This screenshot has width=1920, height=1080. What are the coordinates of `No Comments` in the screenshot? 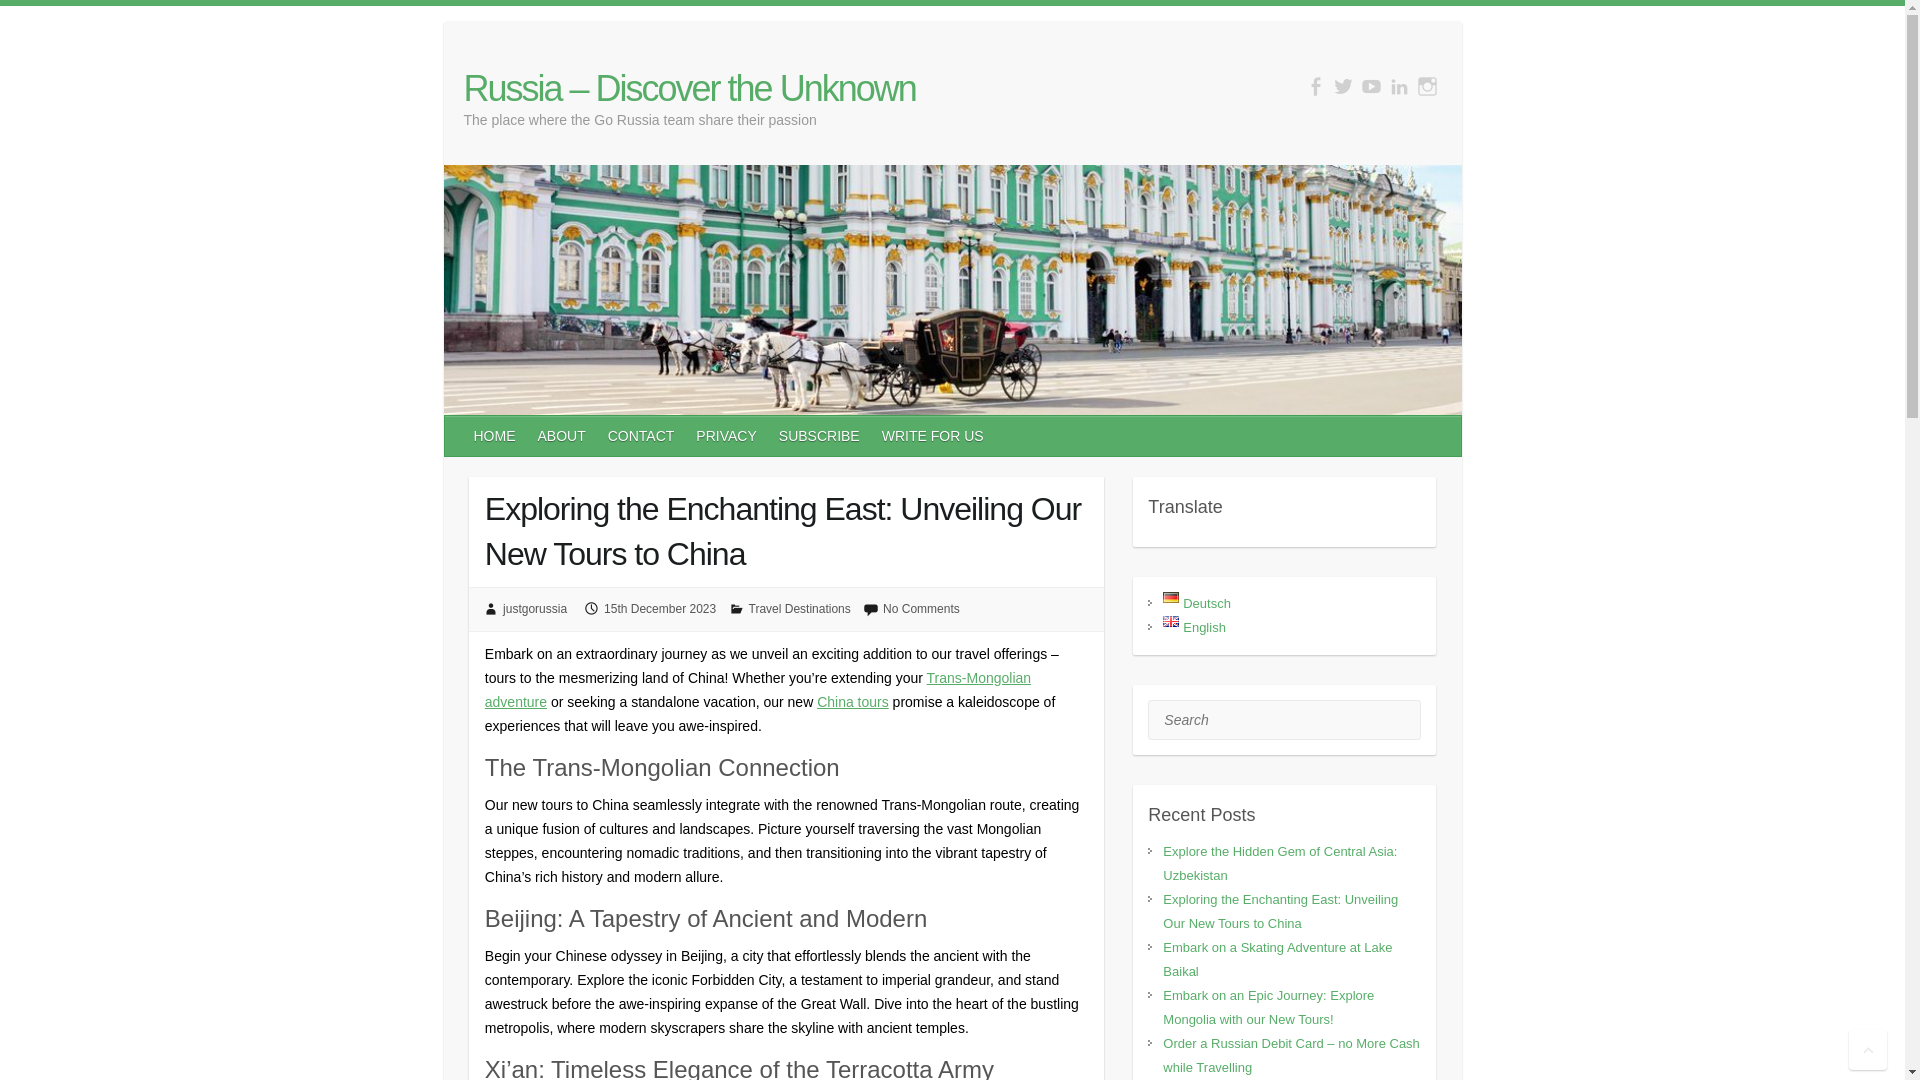 It's located at (922, 608).